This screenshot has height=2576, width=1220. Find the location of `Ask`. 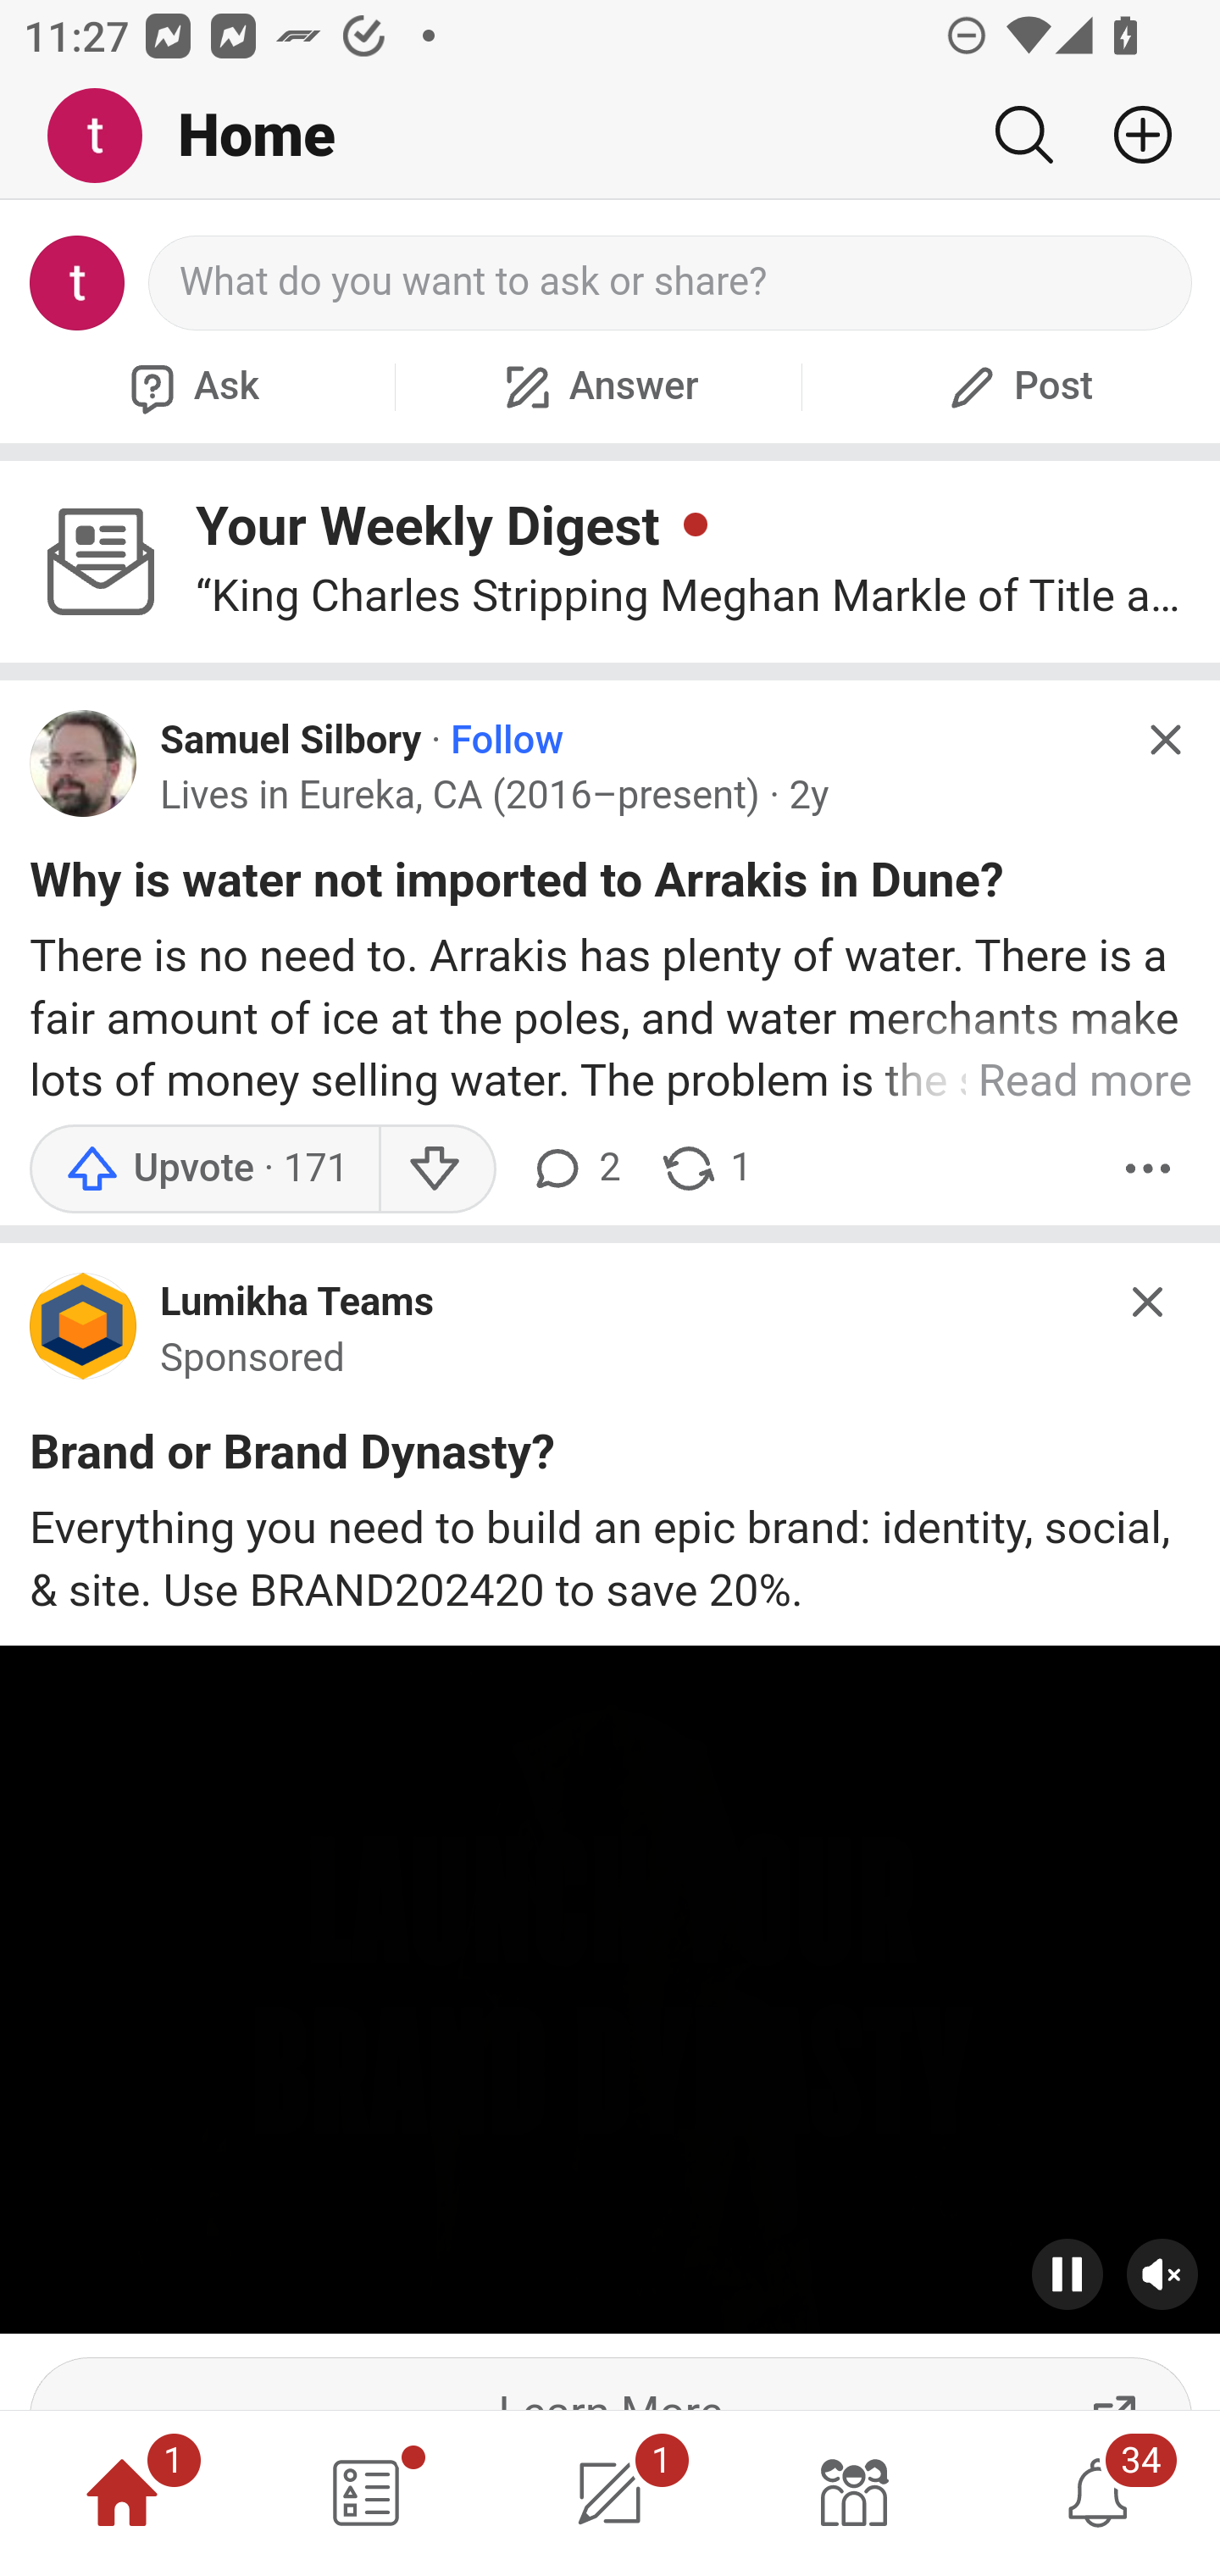

Ask is located at coordinates (191, 386).